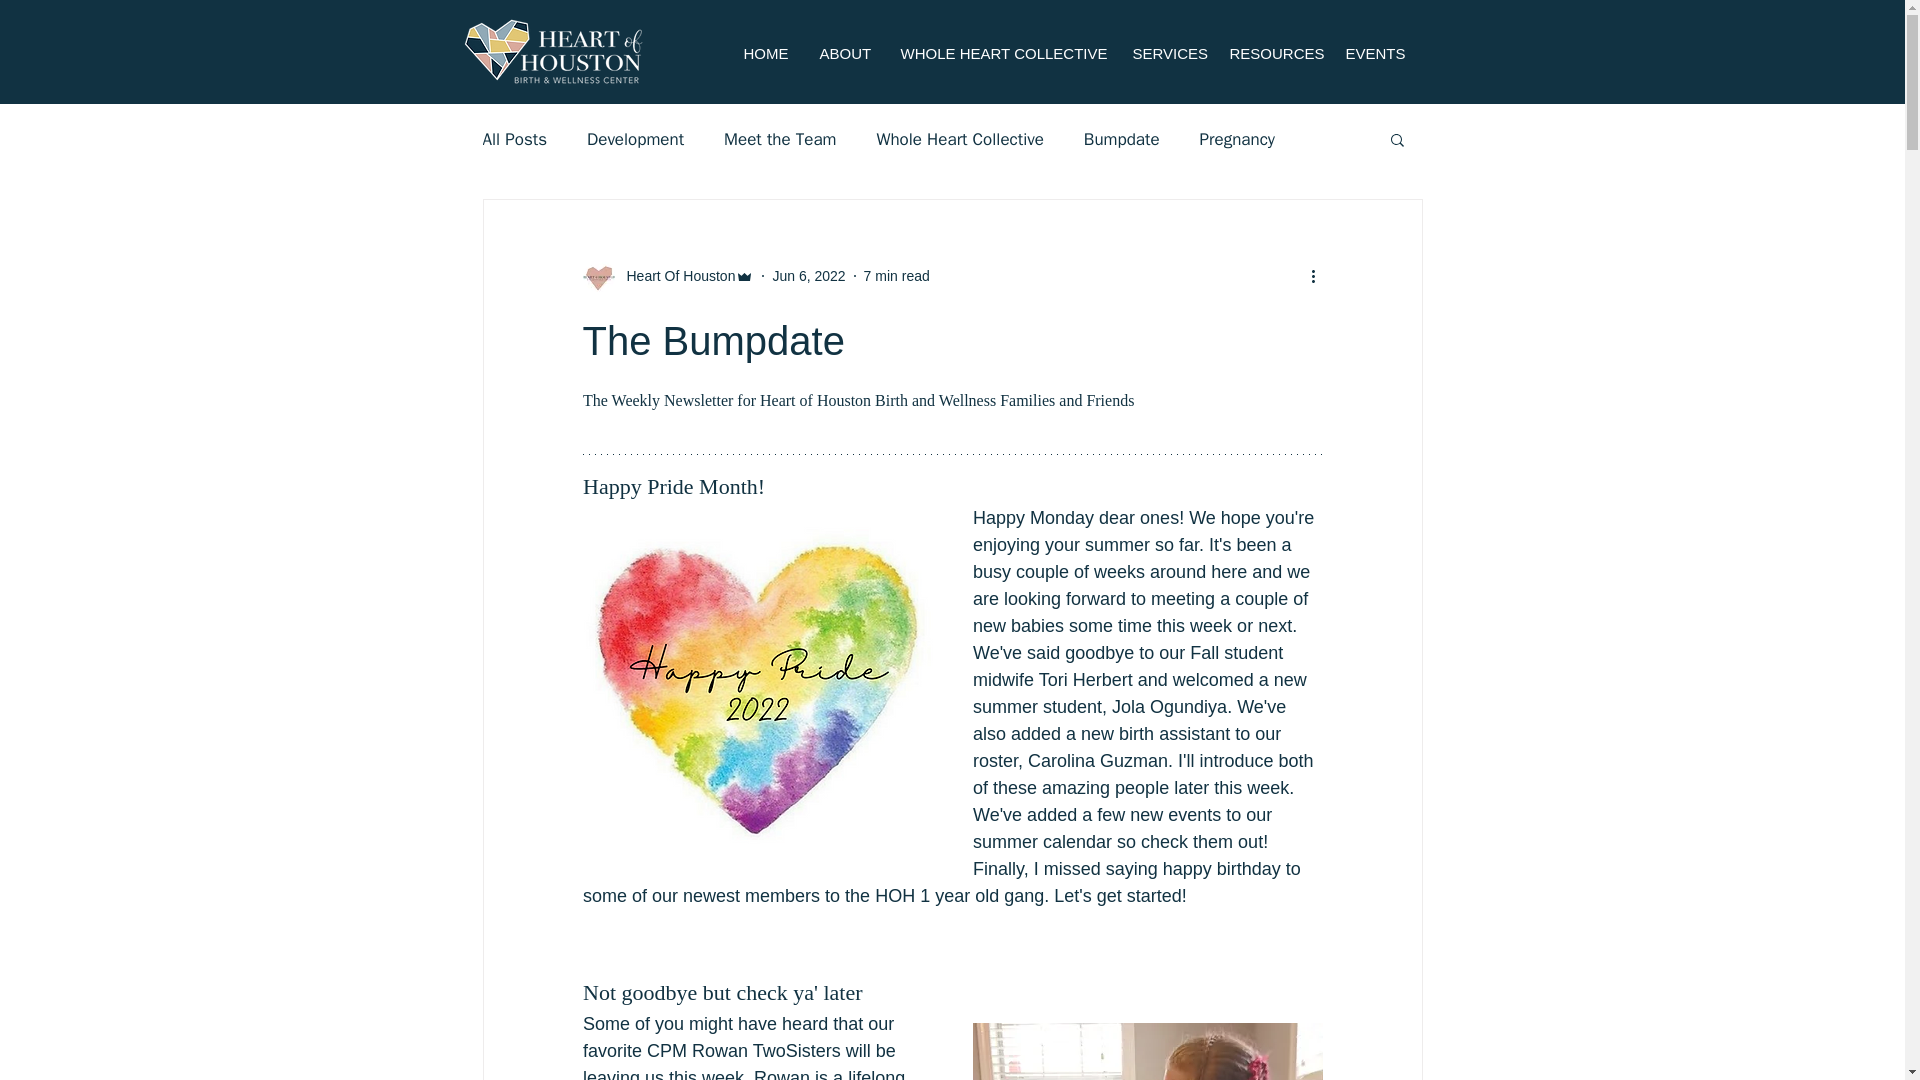  What do you see at coordinates (766, 53) in the screenshot?
I see `HOME` at bounding box center [766, 53].